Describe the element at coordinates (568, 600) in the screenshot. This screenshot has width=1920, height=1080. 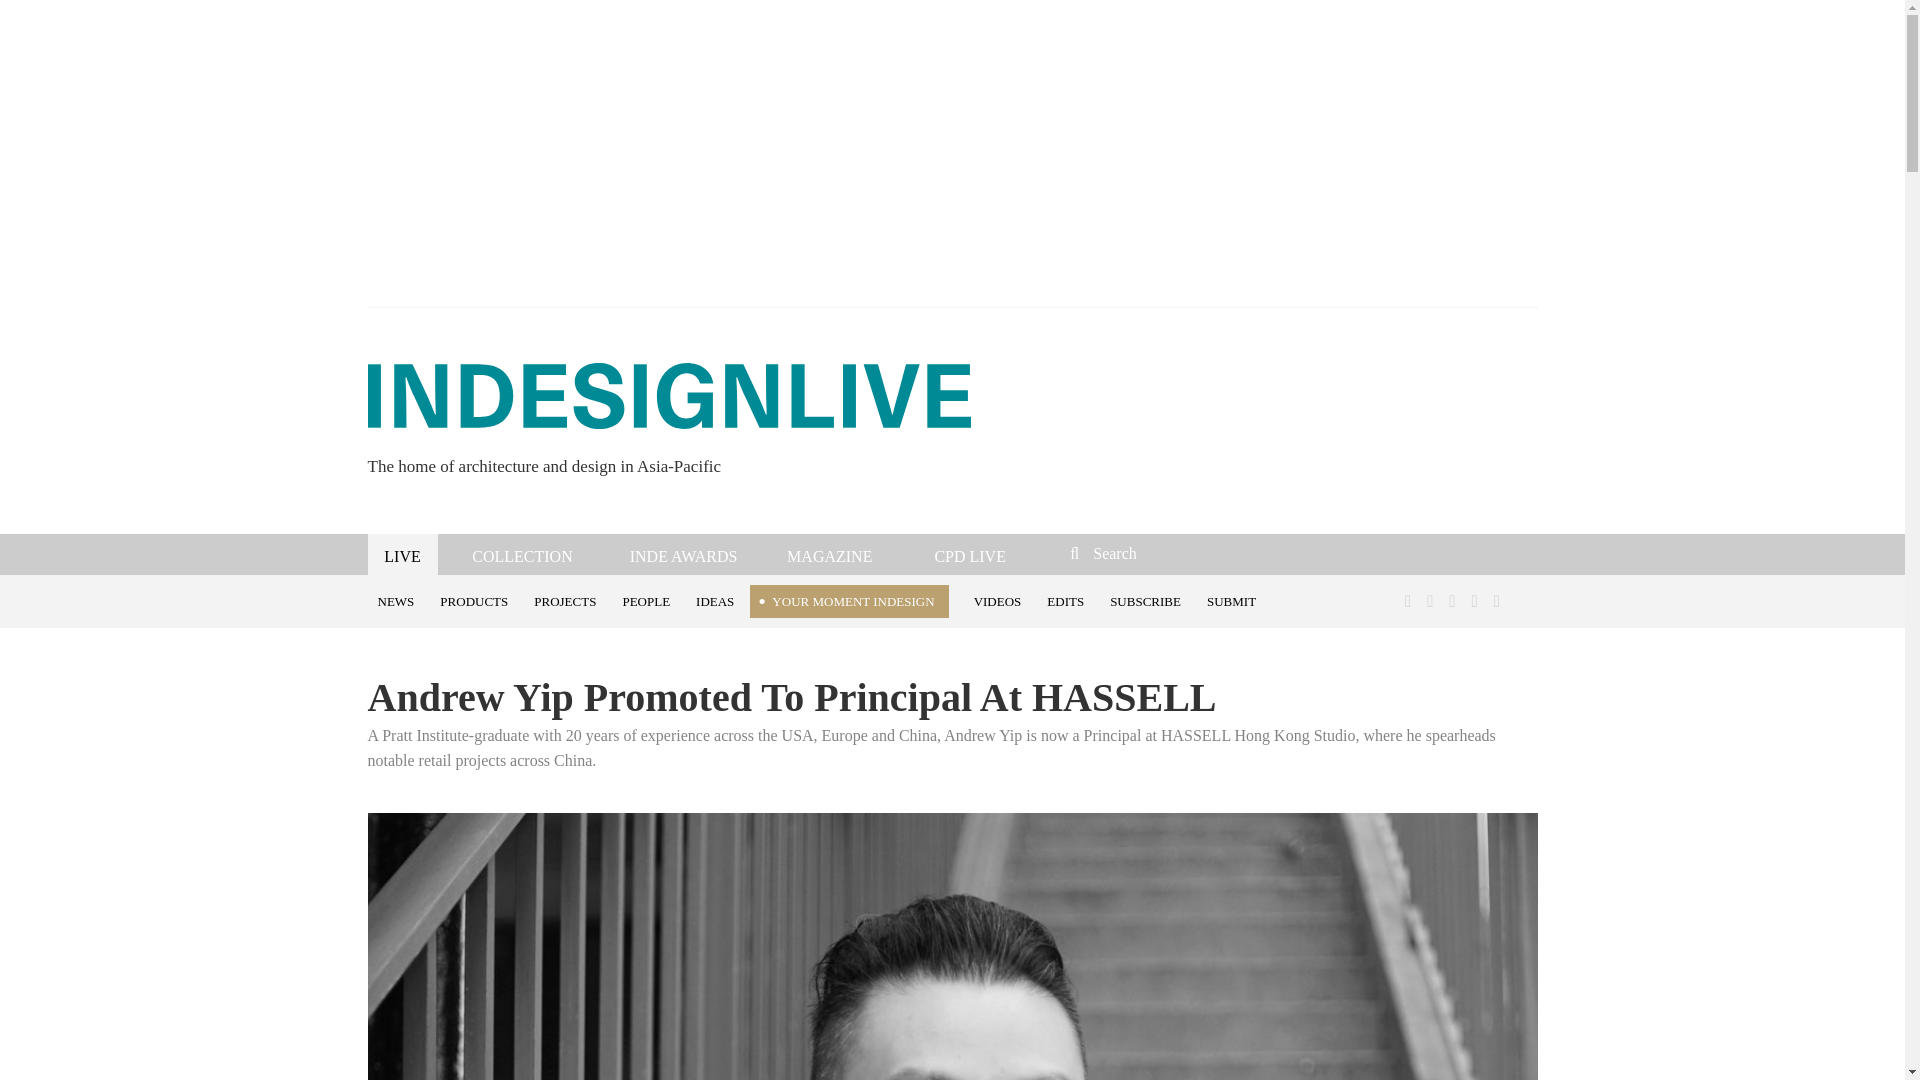
I see `PROJECTS` at that location.